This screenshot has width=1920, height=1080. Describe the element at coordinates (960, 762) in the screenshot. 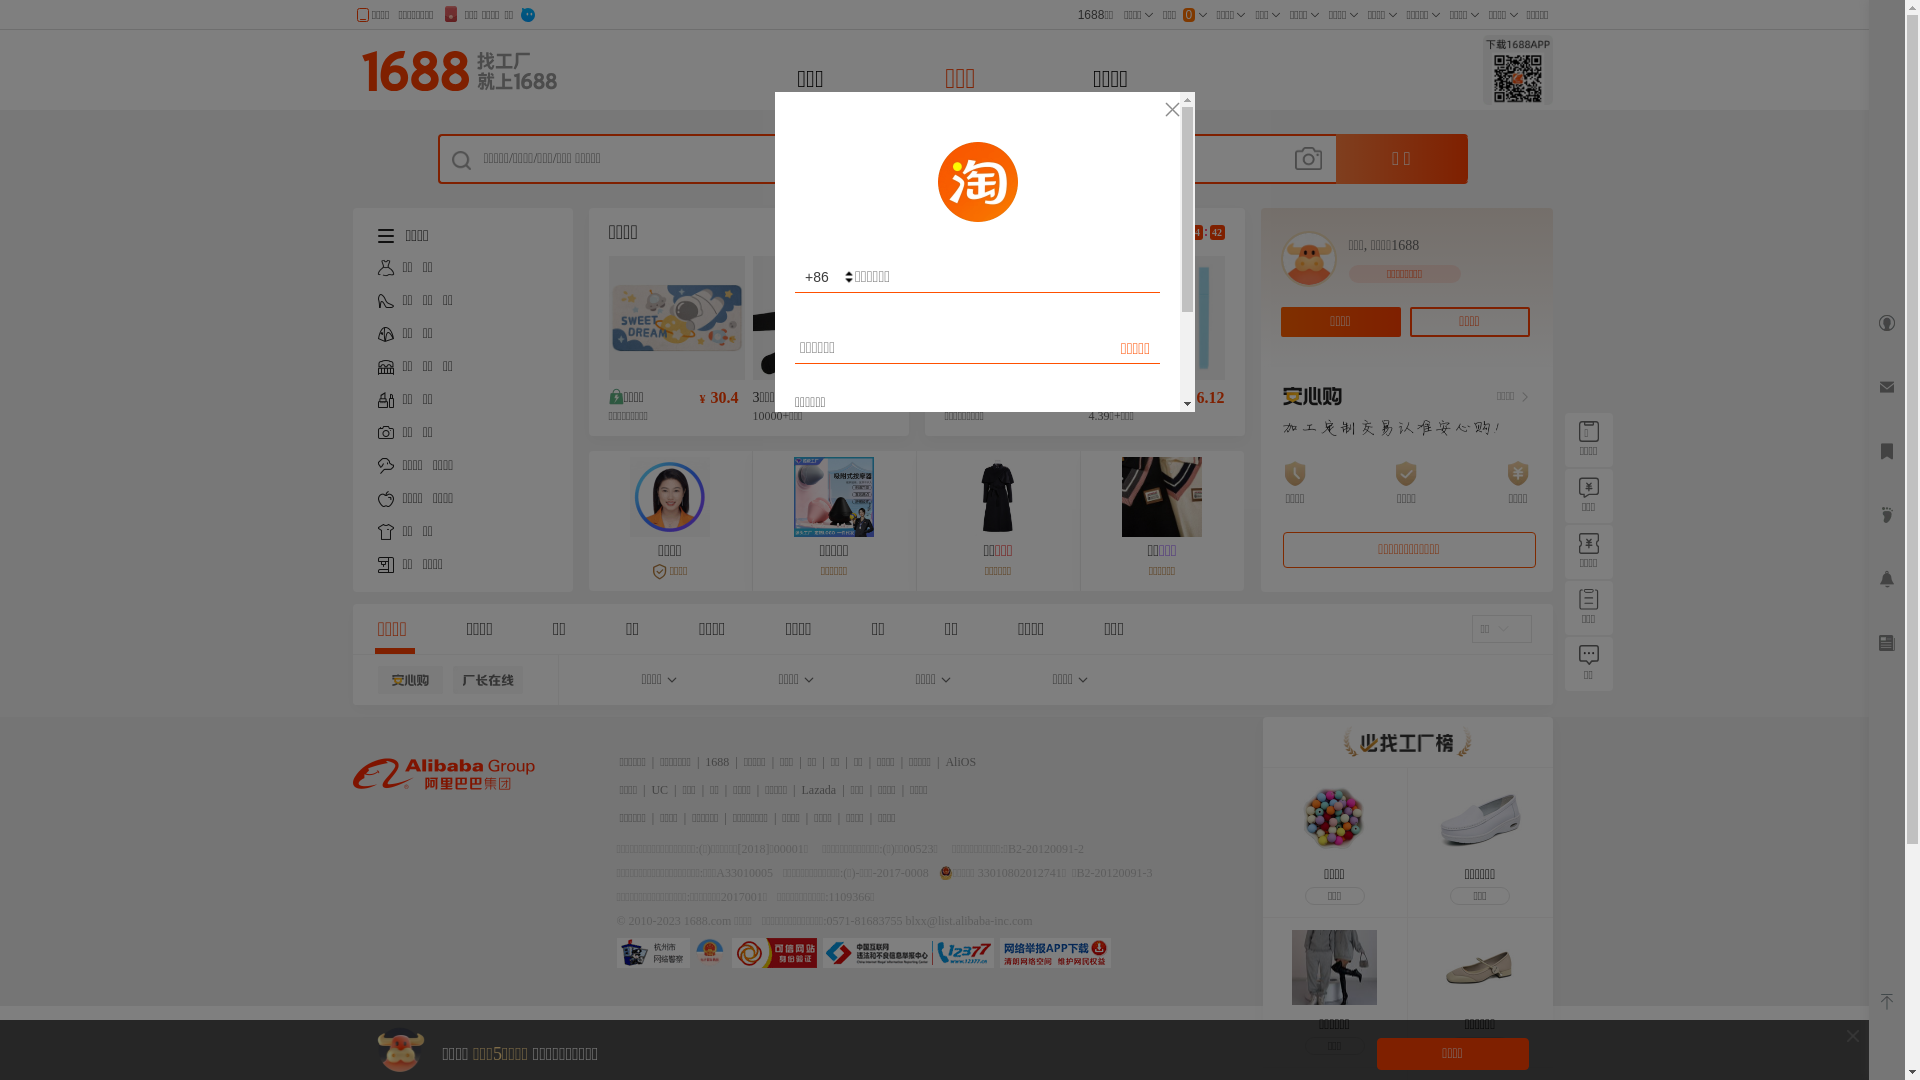

I see `AliOS` at that location.